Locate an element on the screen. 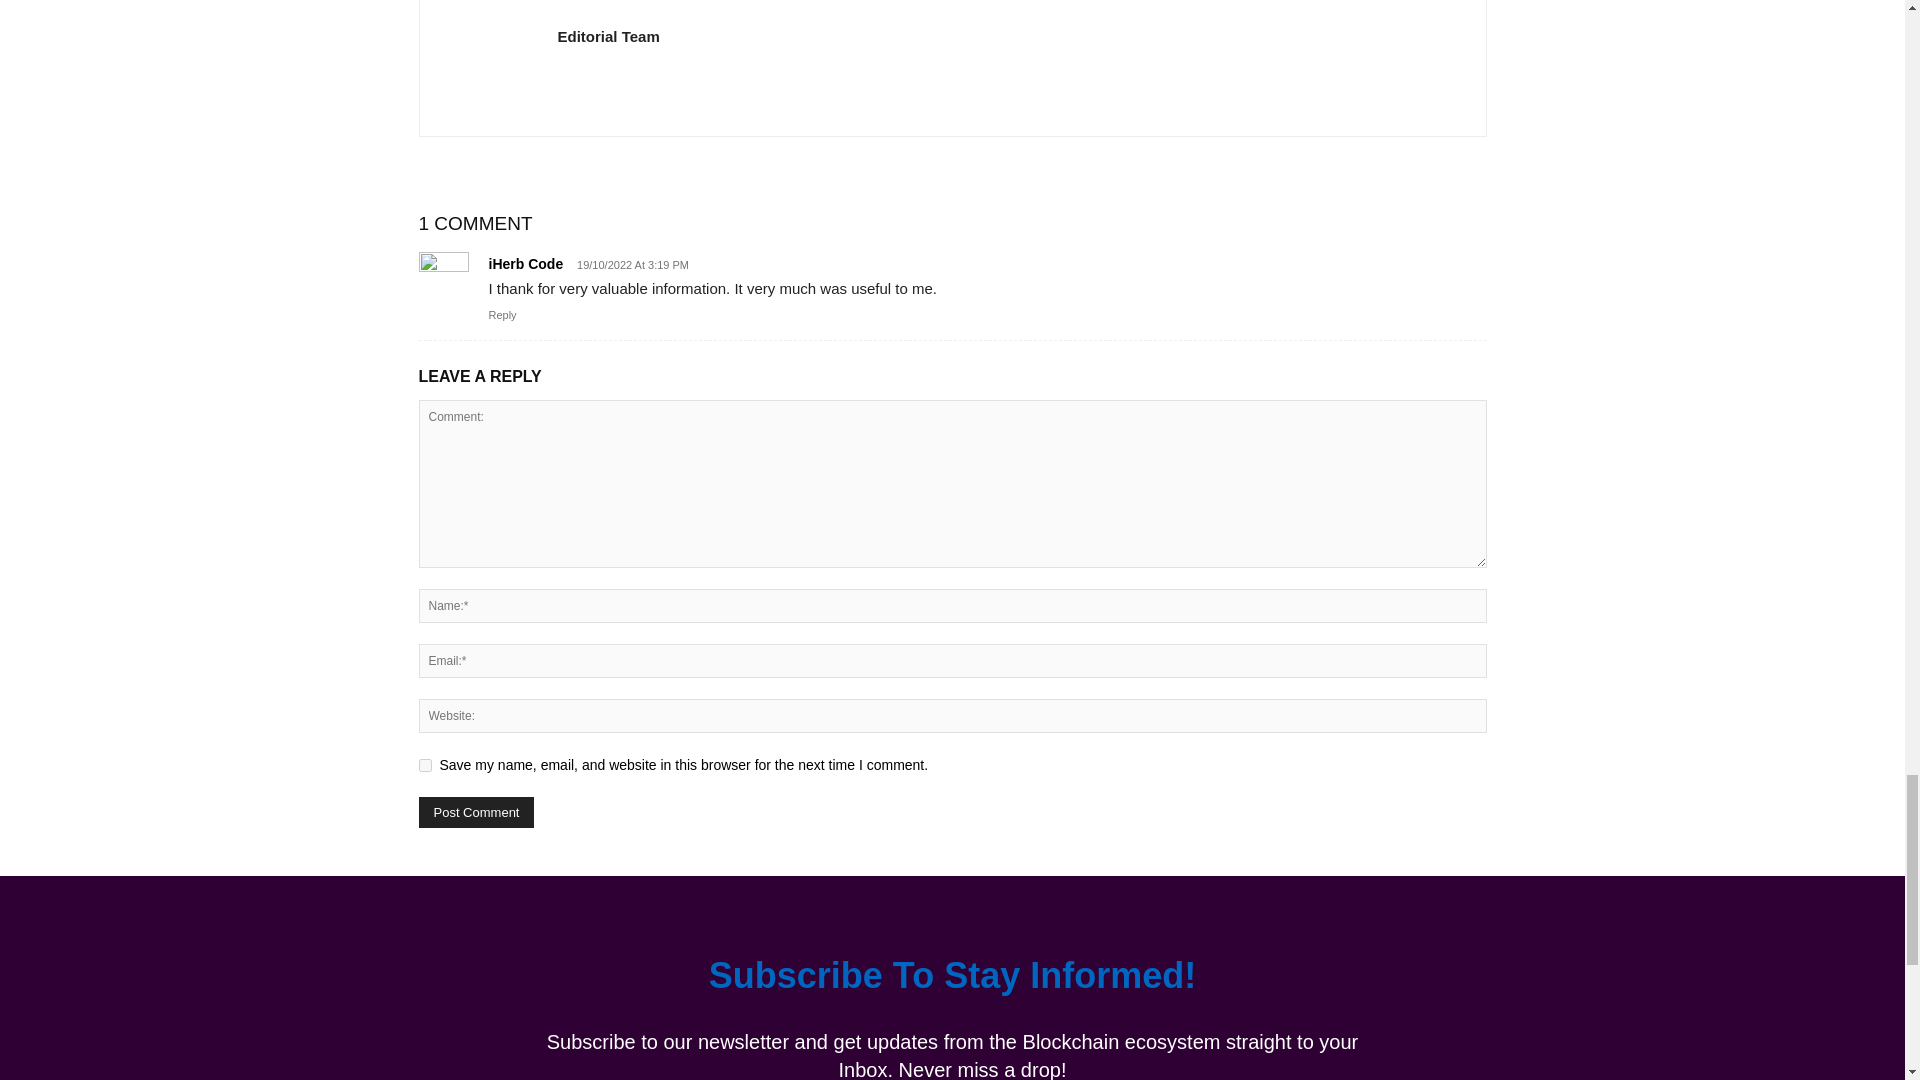  Post Comment is located at coordinates (476, 812).